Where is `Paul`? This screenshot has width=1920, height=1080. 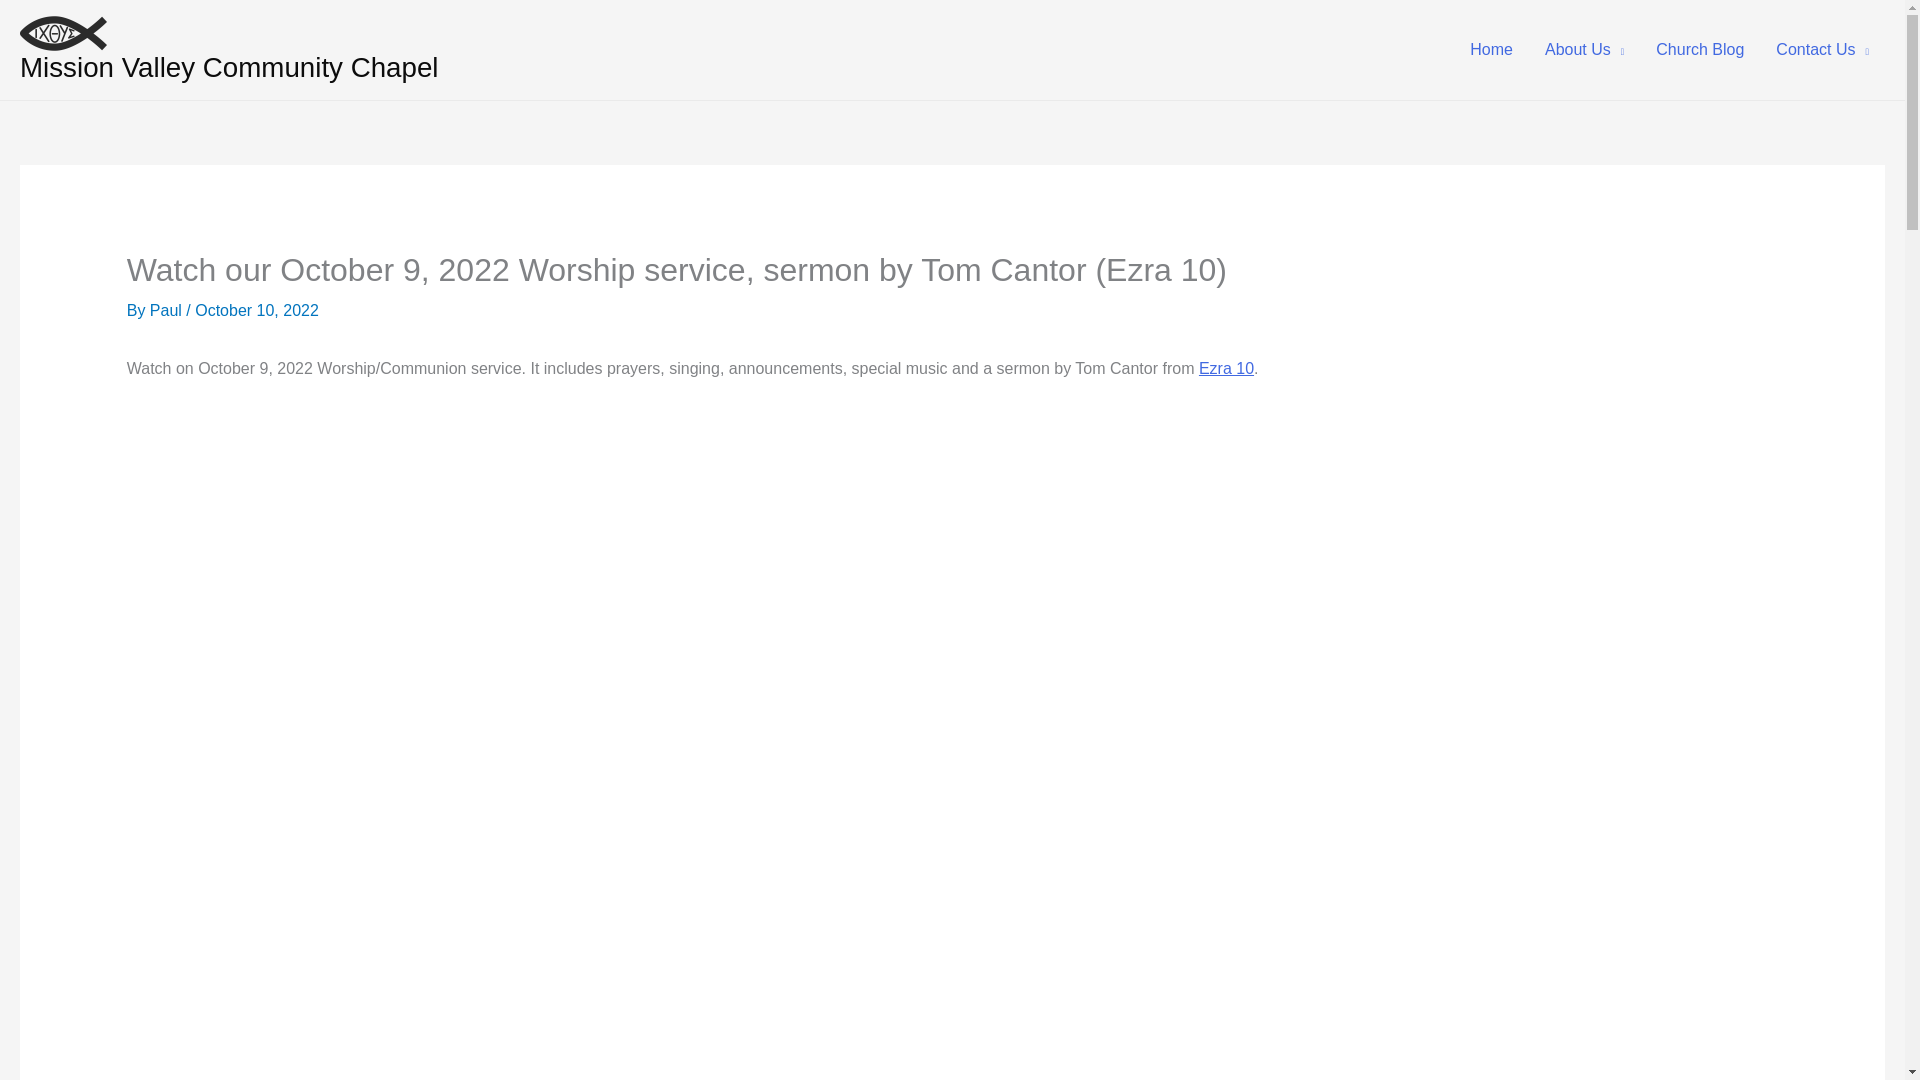 Paul is located at coordinates (168, 310).